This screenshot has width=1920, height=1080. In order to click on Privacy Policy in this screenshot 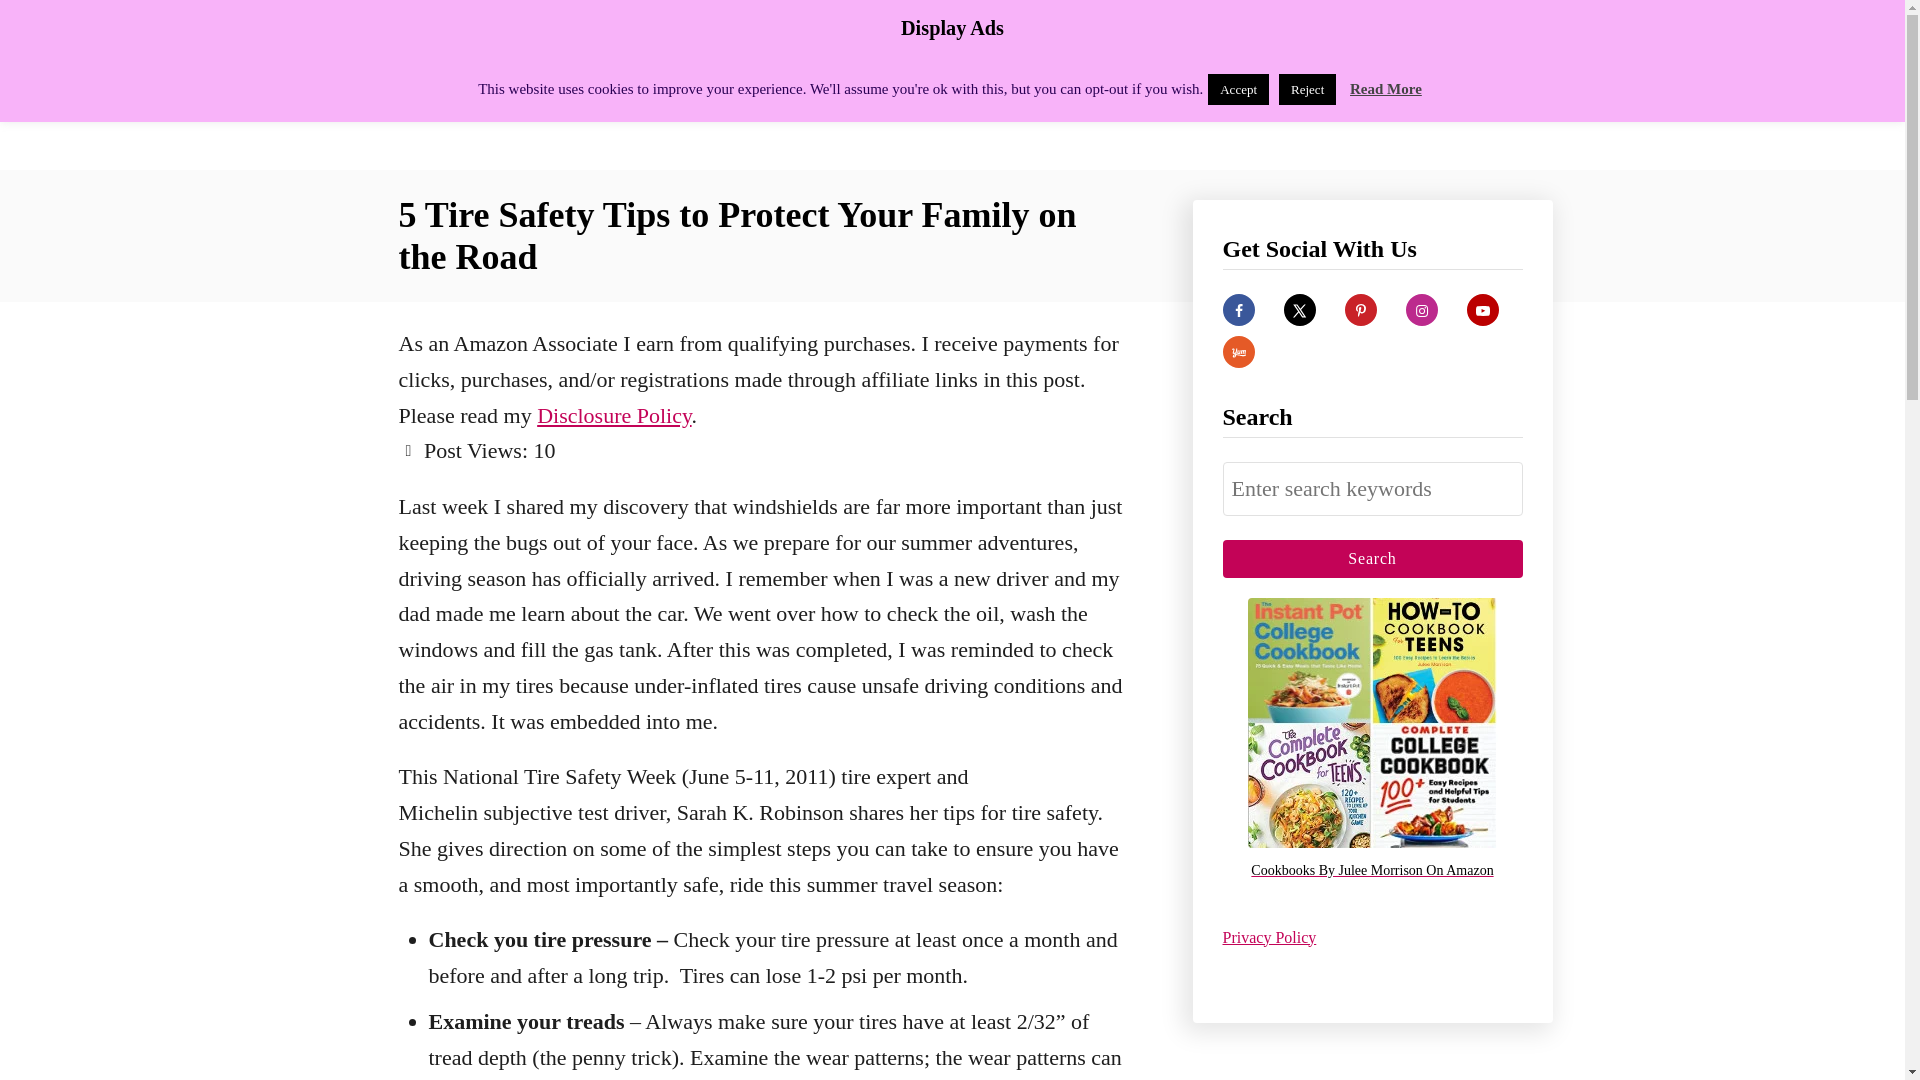, I will do `click(1268, 936)`.